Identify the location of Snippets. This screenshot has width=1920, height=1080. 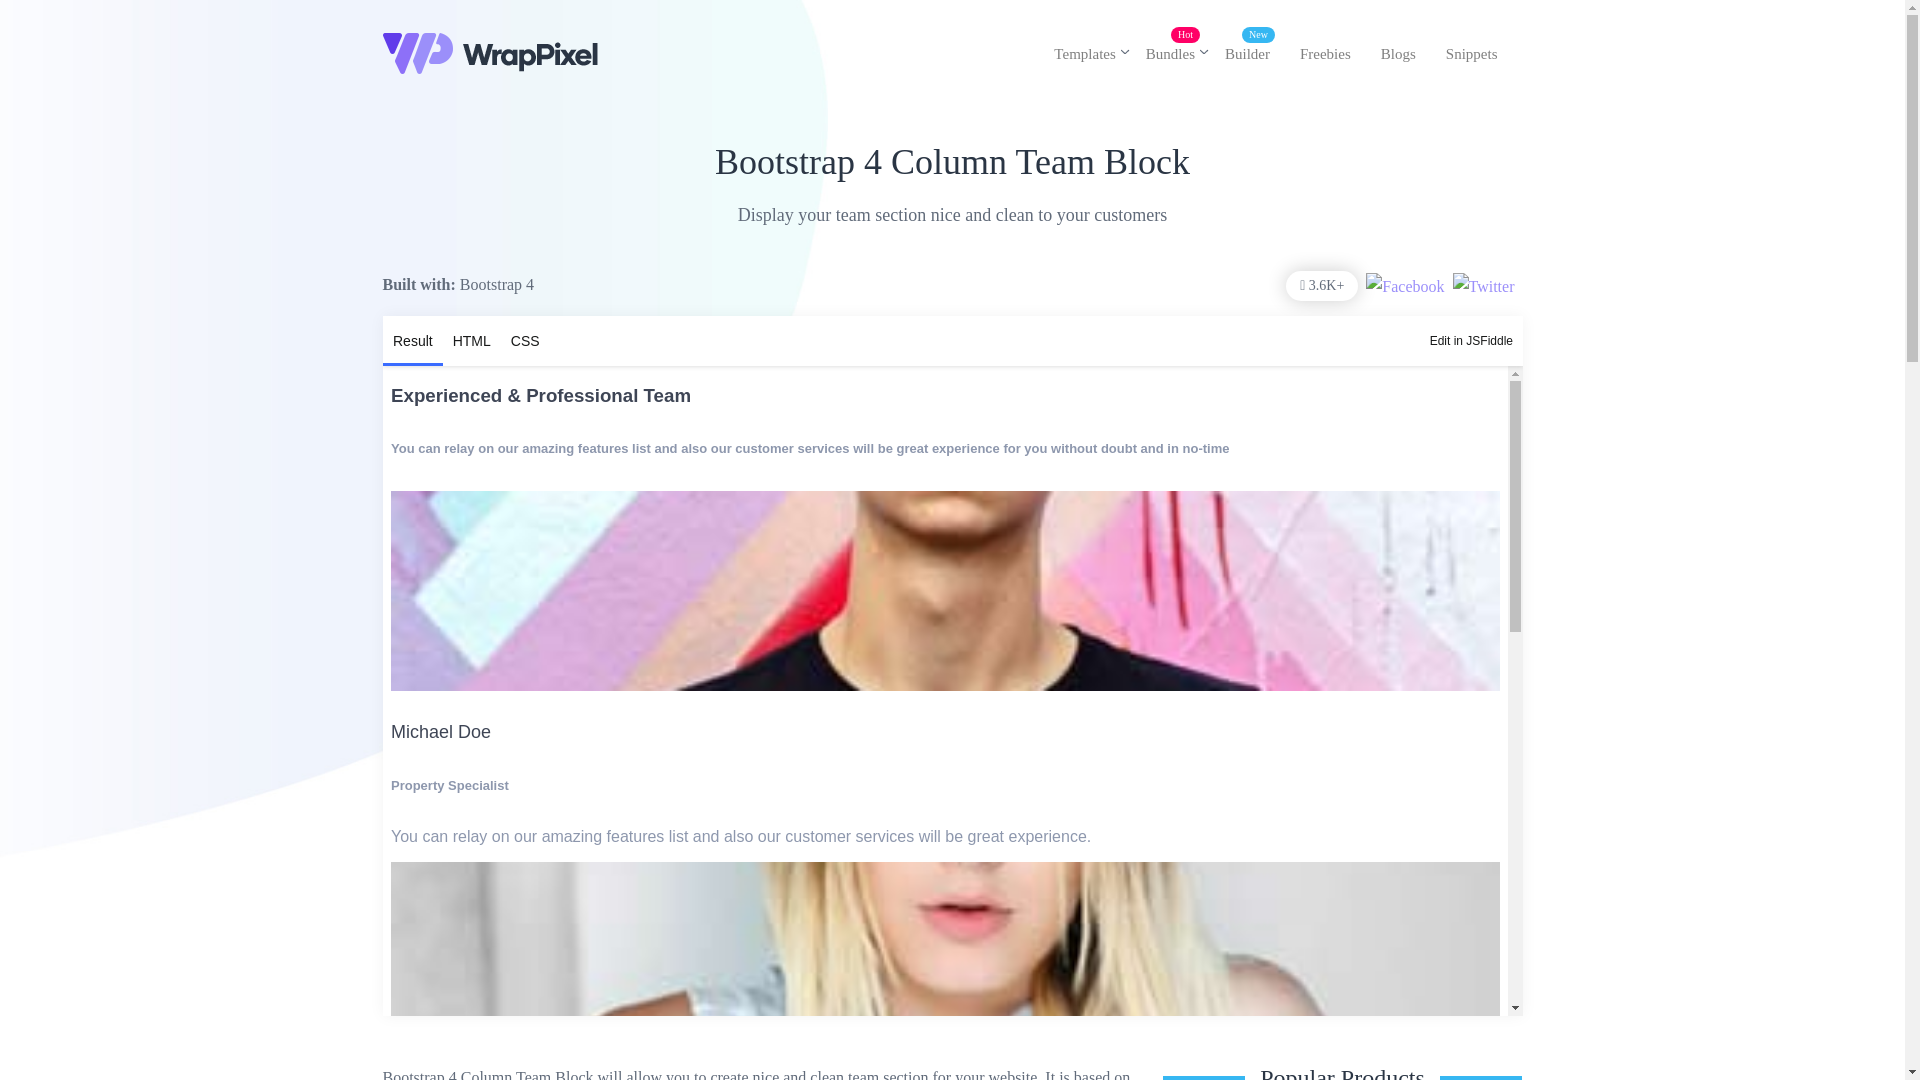
(1471, 54).